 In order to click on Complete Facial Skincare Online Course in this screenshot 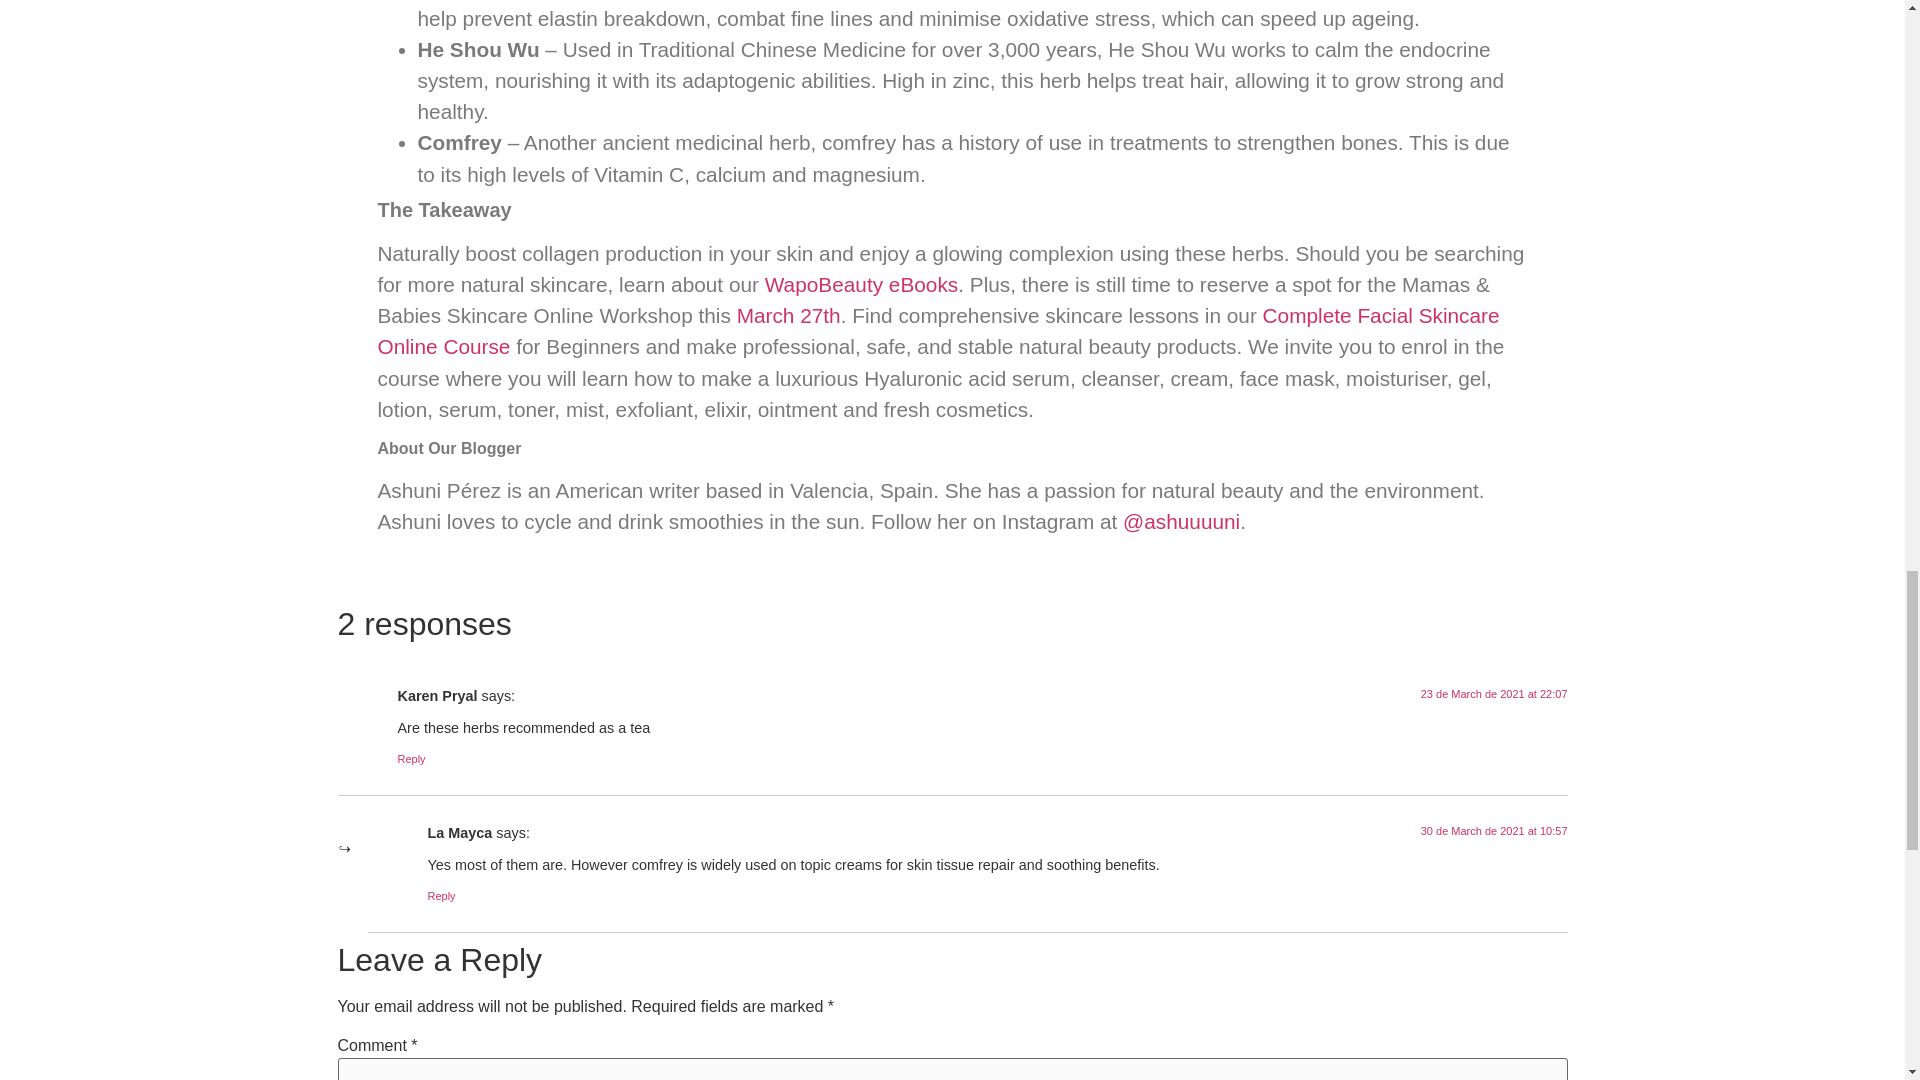, I will do `click(938, 330)`.